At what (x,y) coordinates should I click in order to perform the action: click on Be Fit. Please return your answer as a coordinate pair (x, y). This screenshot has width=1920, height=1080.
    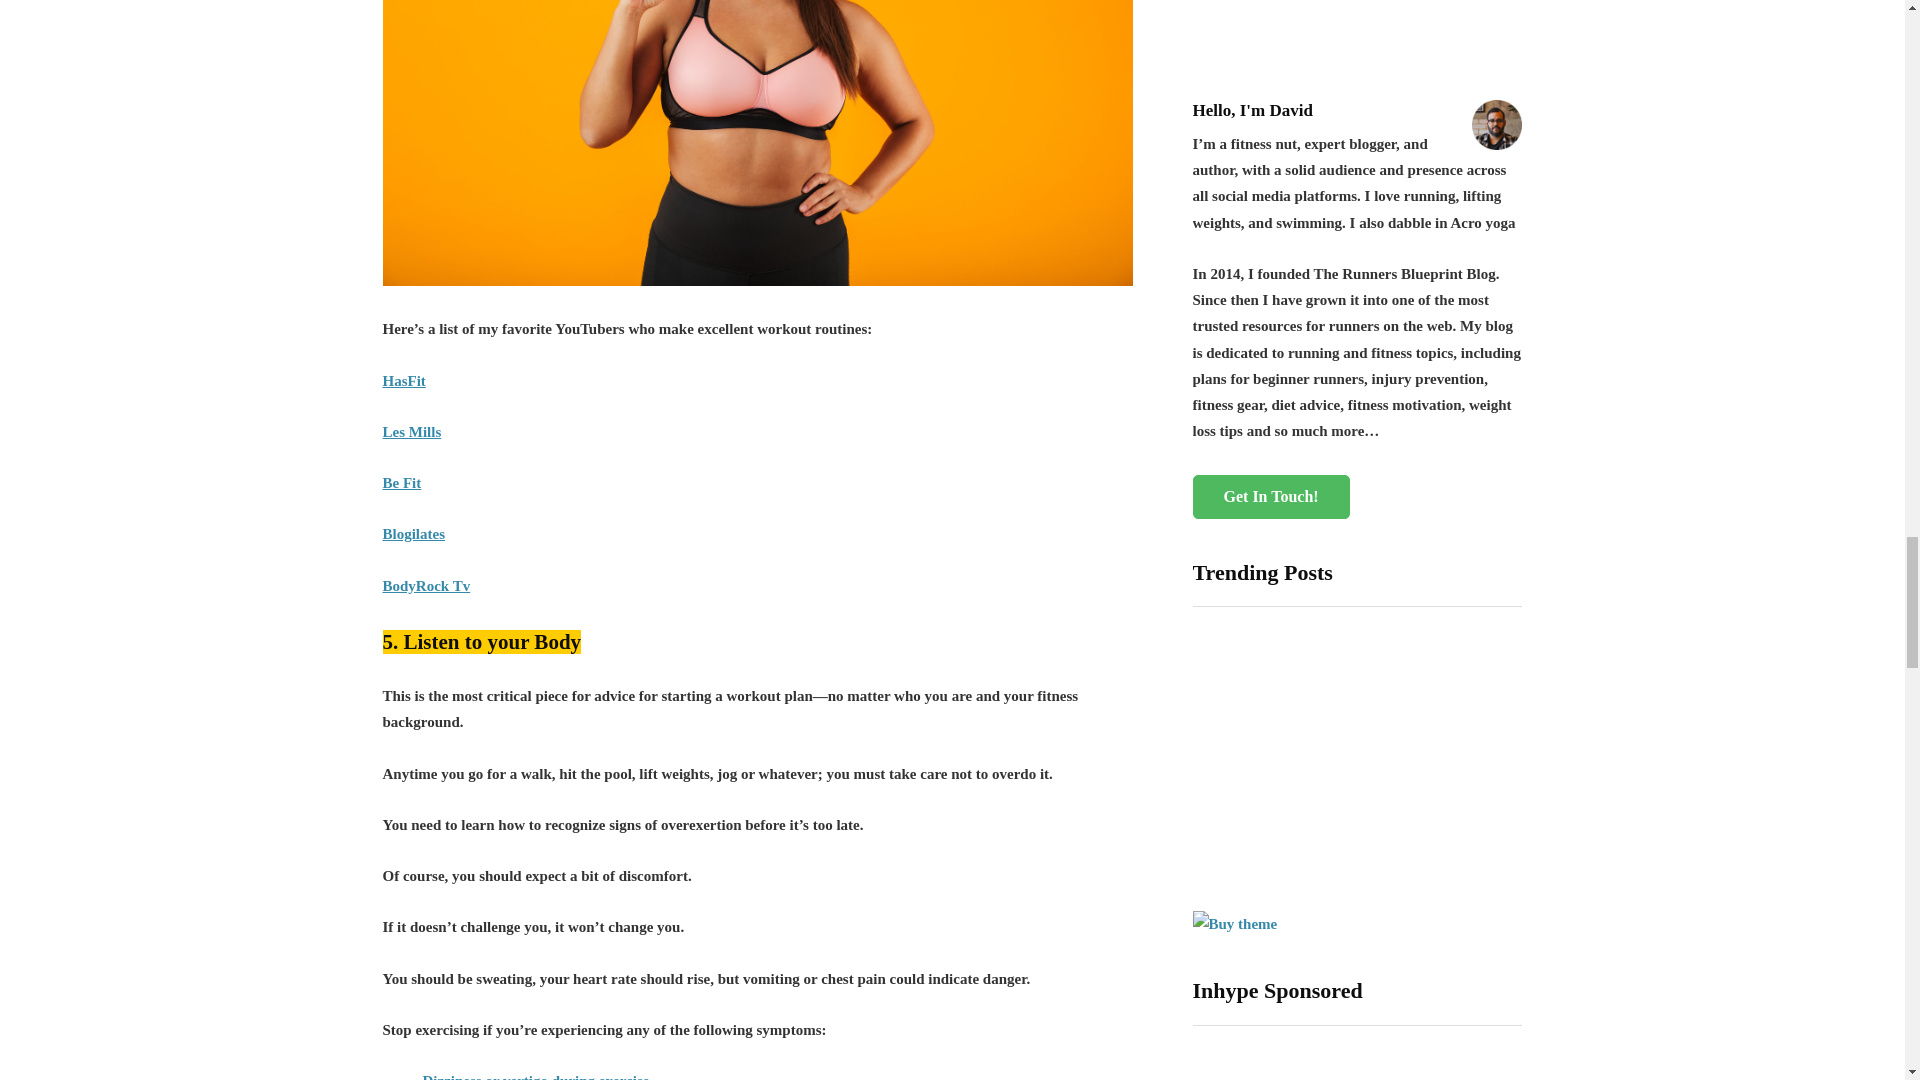
    Looking at the image, I should click on (401, 483).